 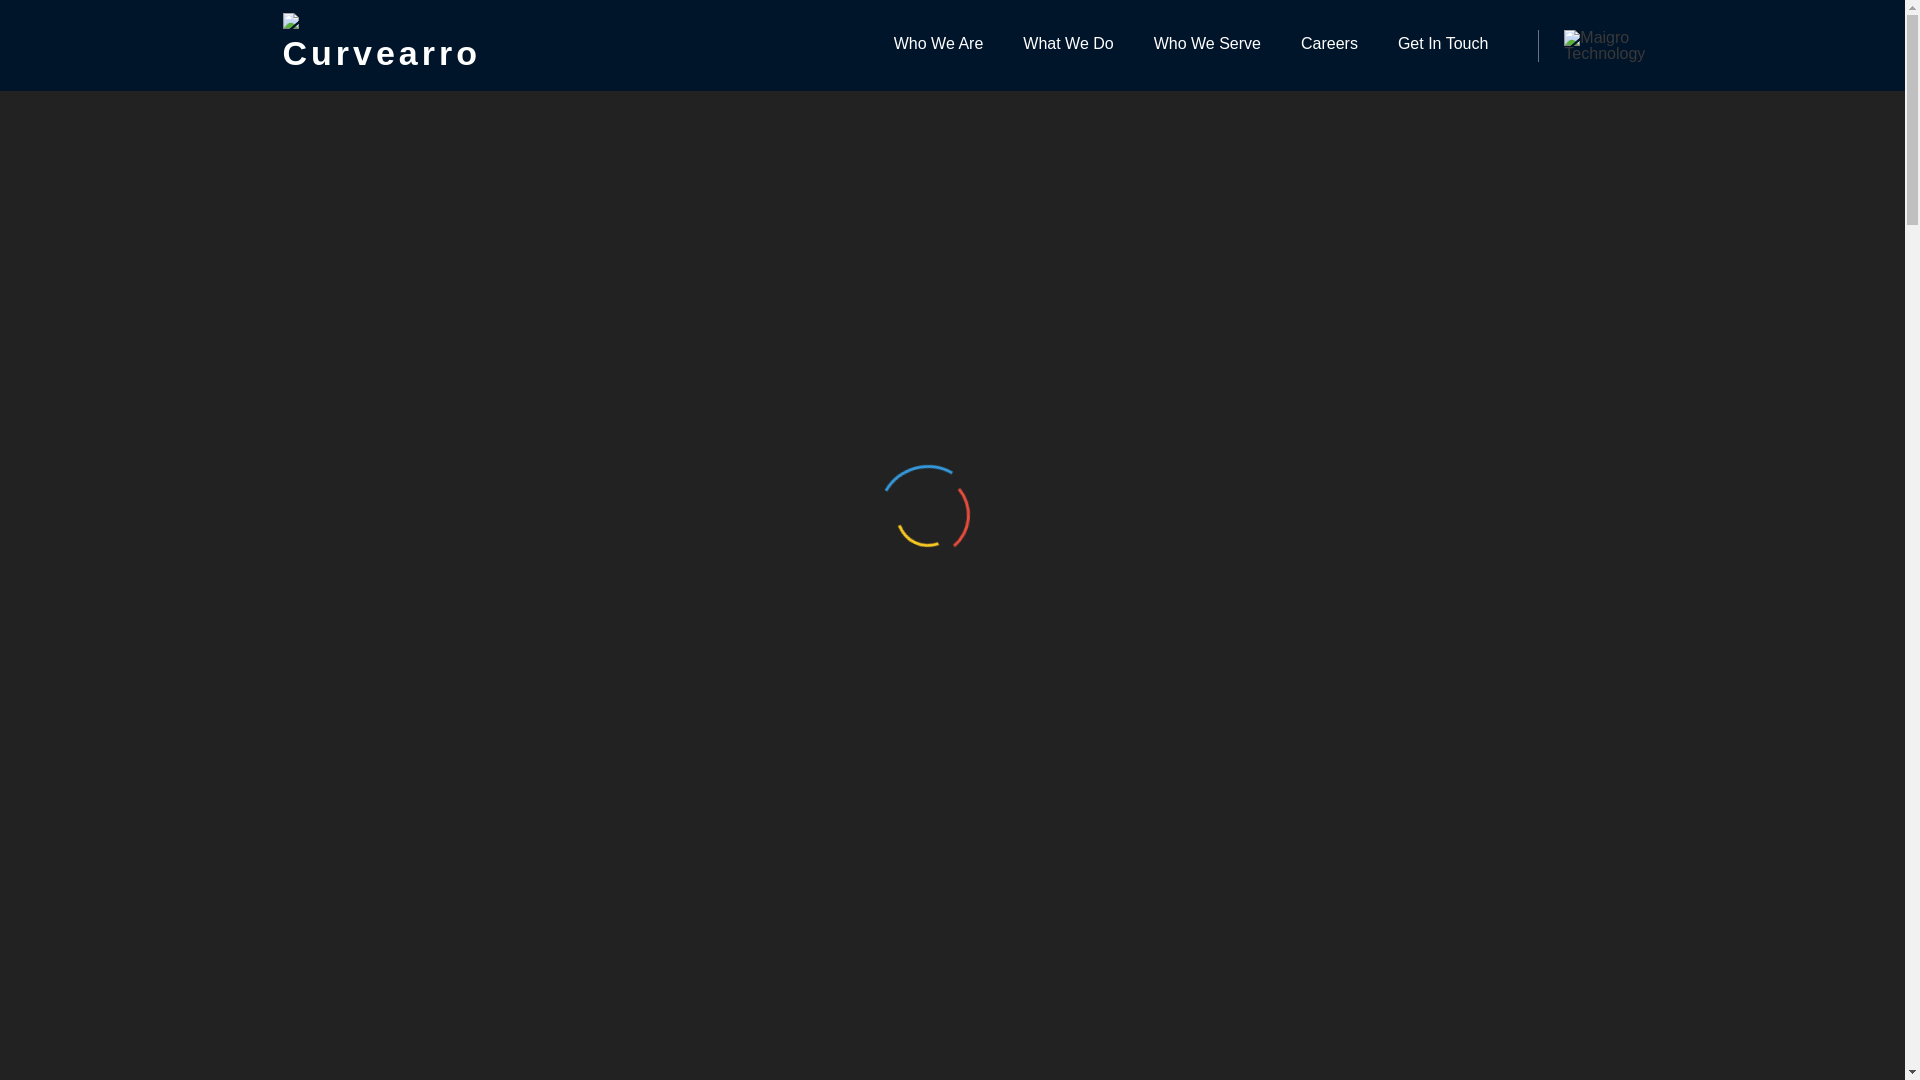 I want to click on Who We Are, so click(x=938, y=45).